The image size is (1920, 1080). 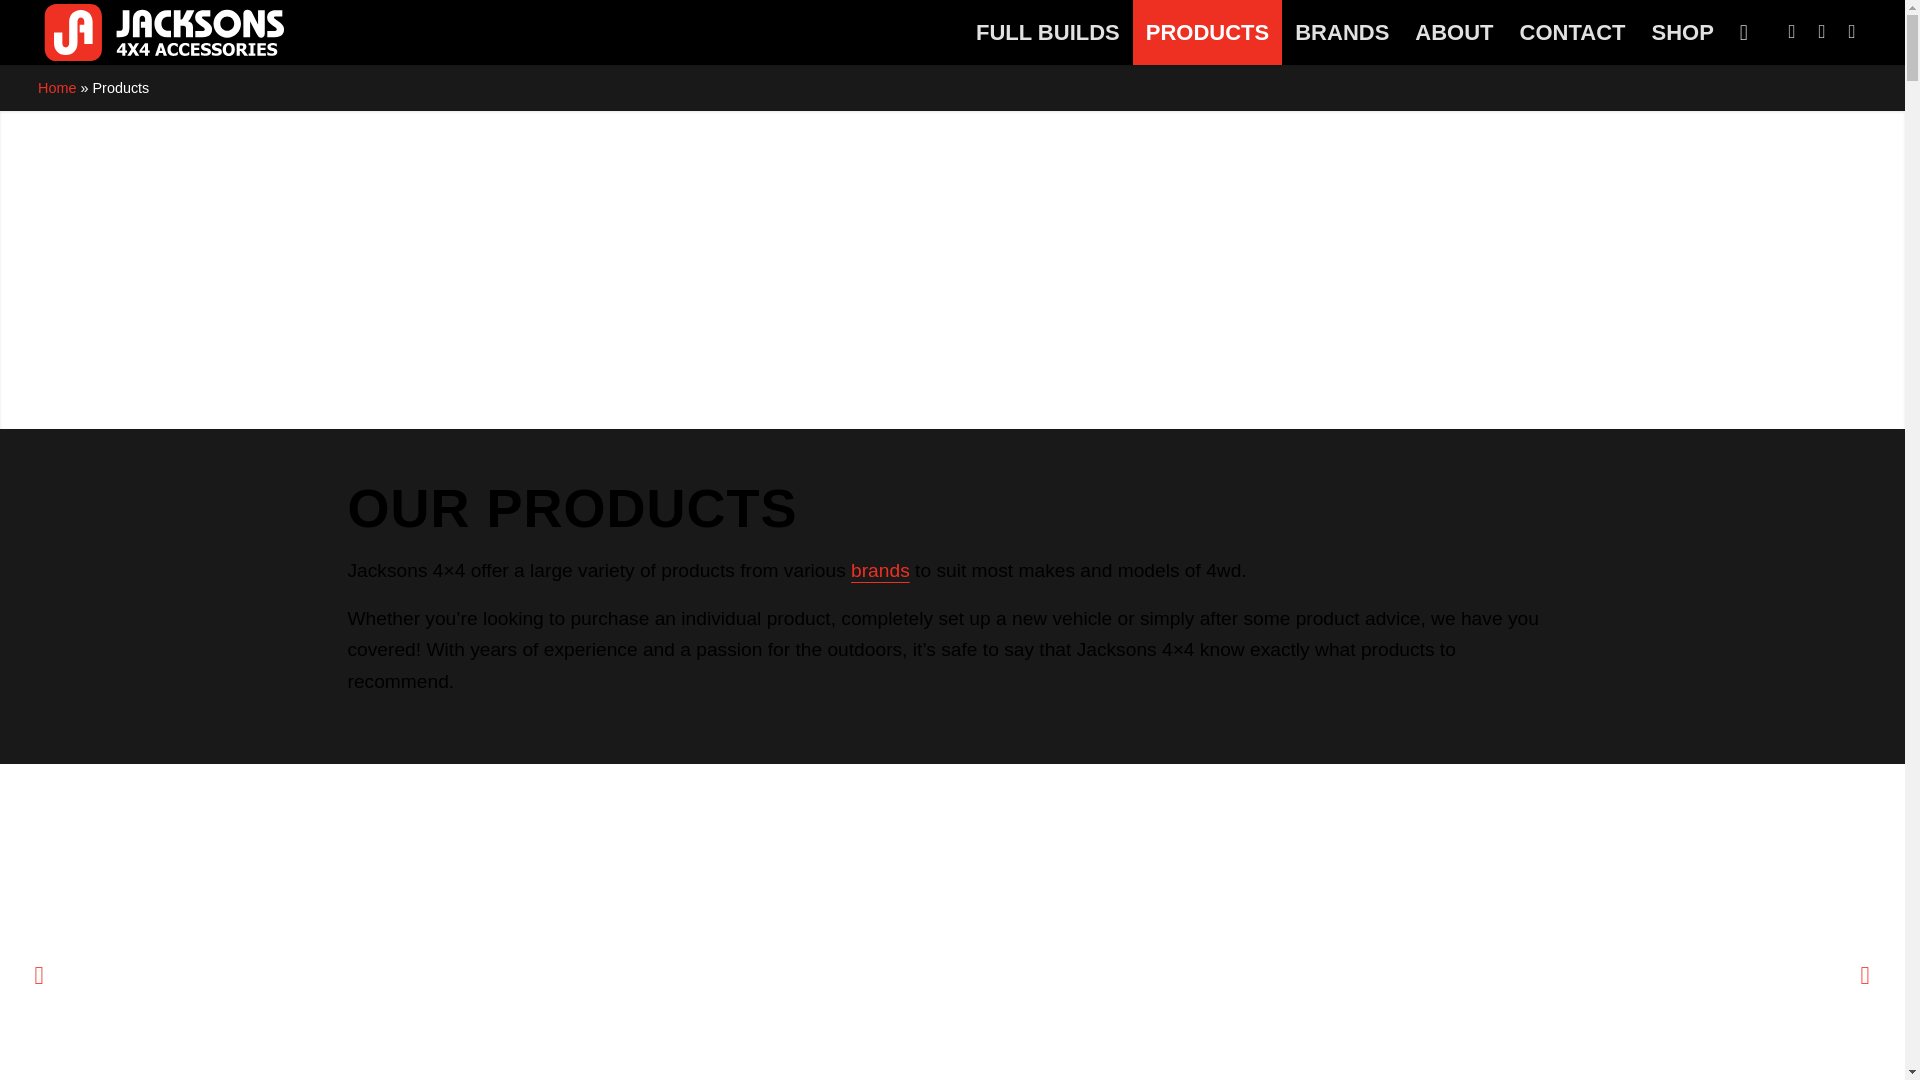 I want to click on Home, so click(x=57, y=88).